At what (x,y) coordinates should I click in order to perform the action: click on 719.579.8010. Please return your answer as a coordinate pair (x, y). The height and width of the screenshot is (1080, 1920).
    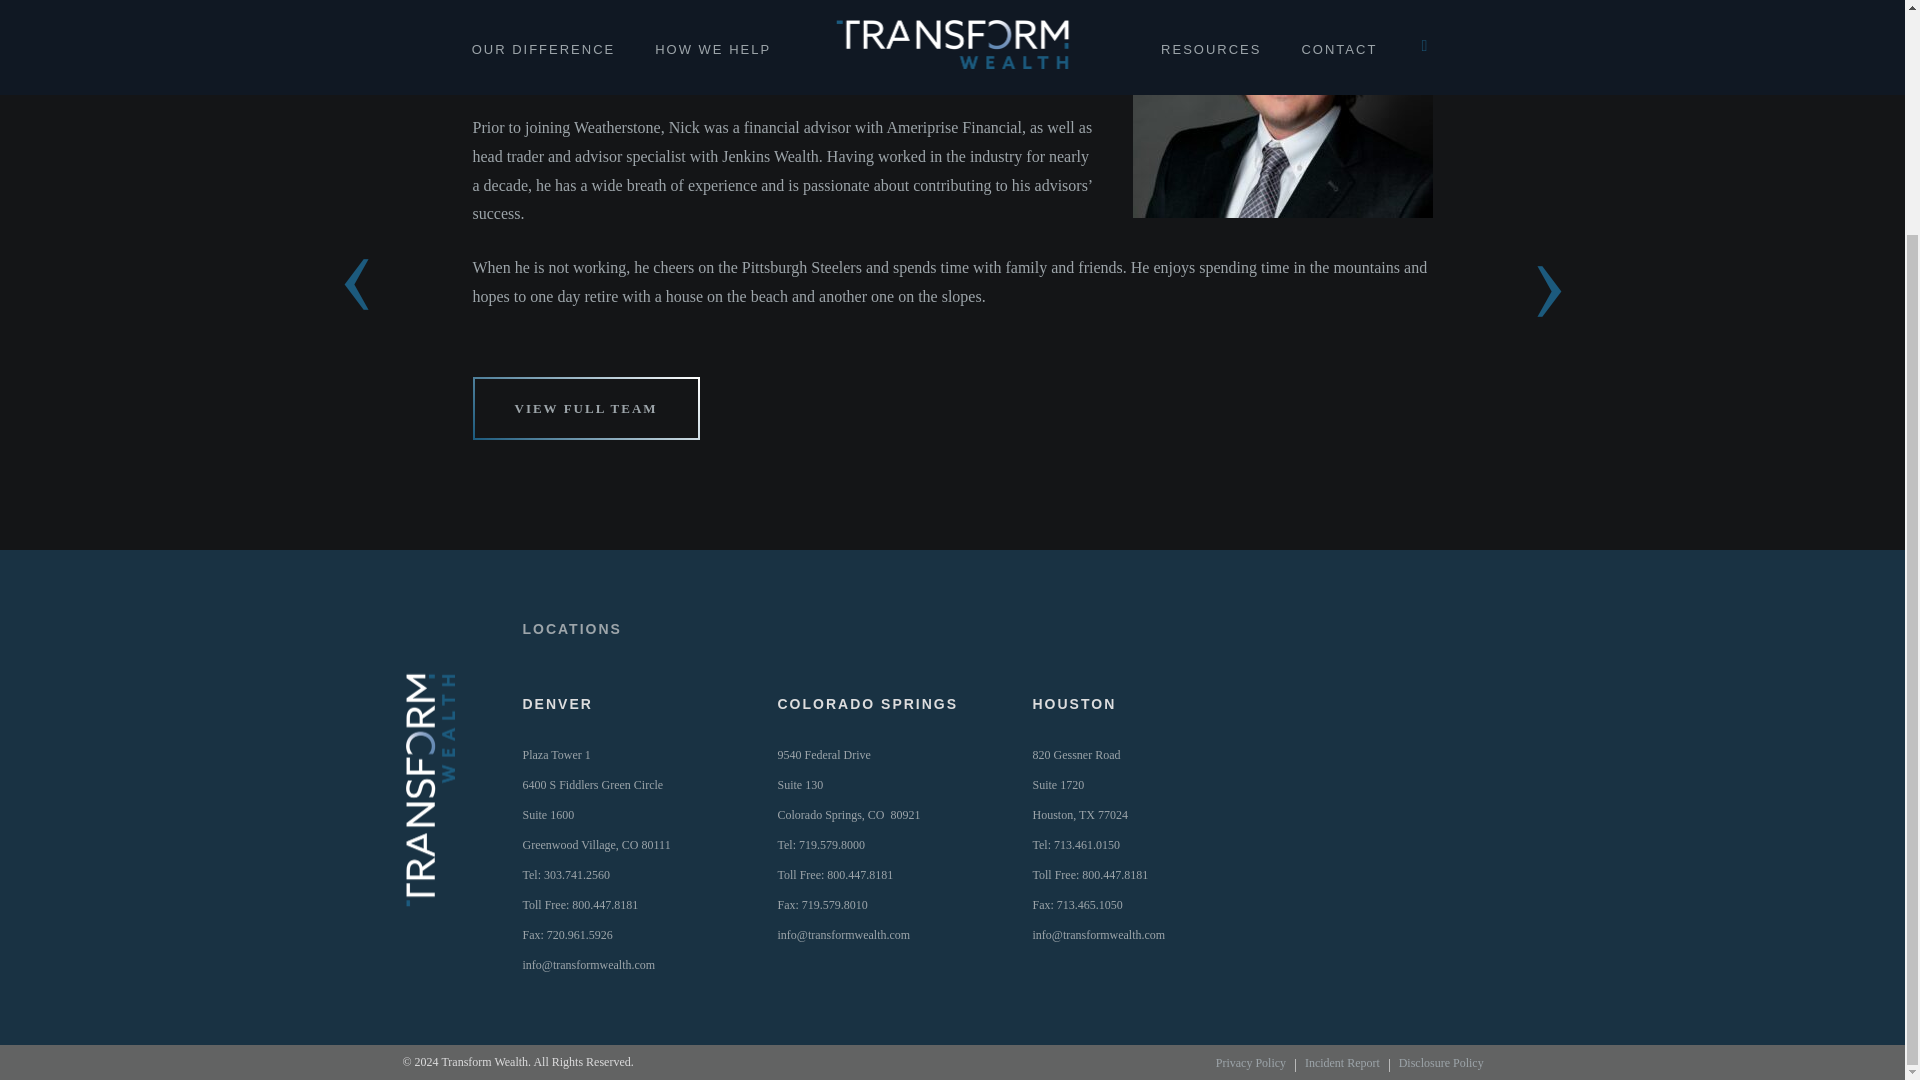
    Looking at the image, I should click on (604, 904).